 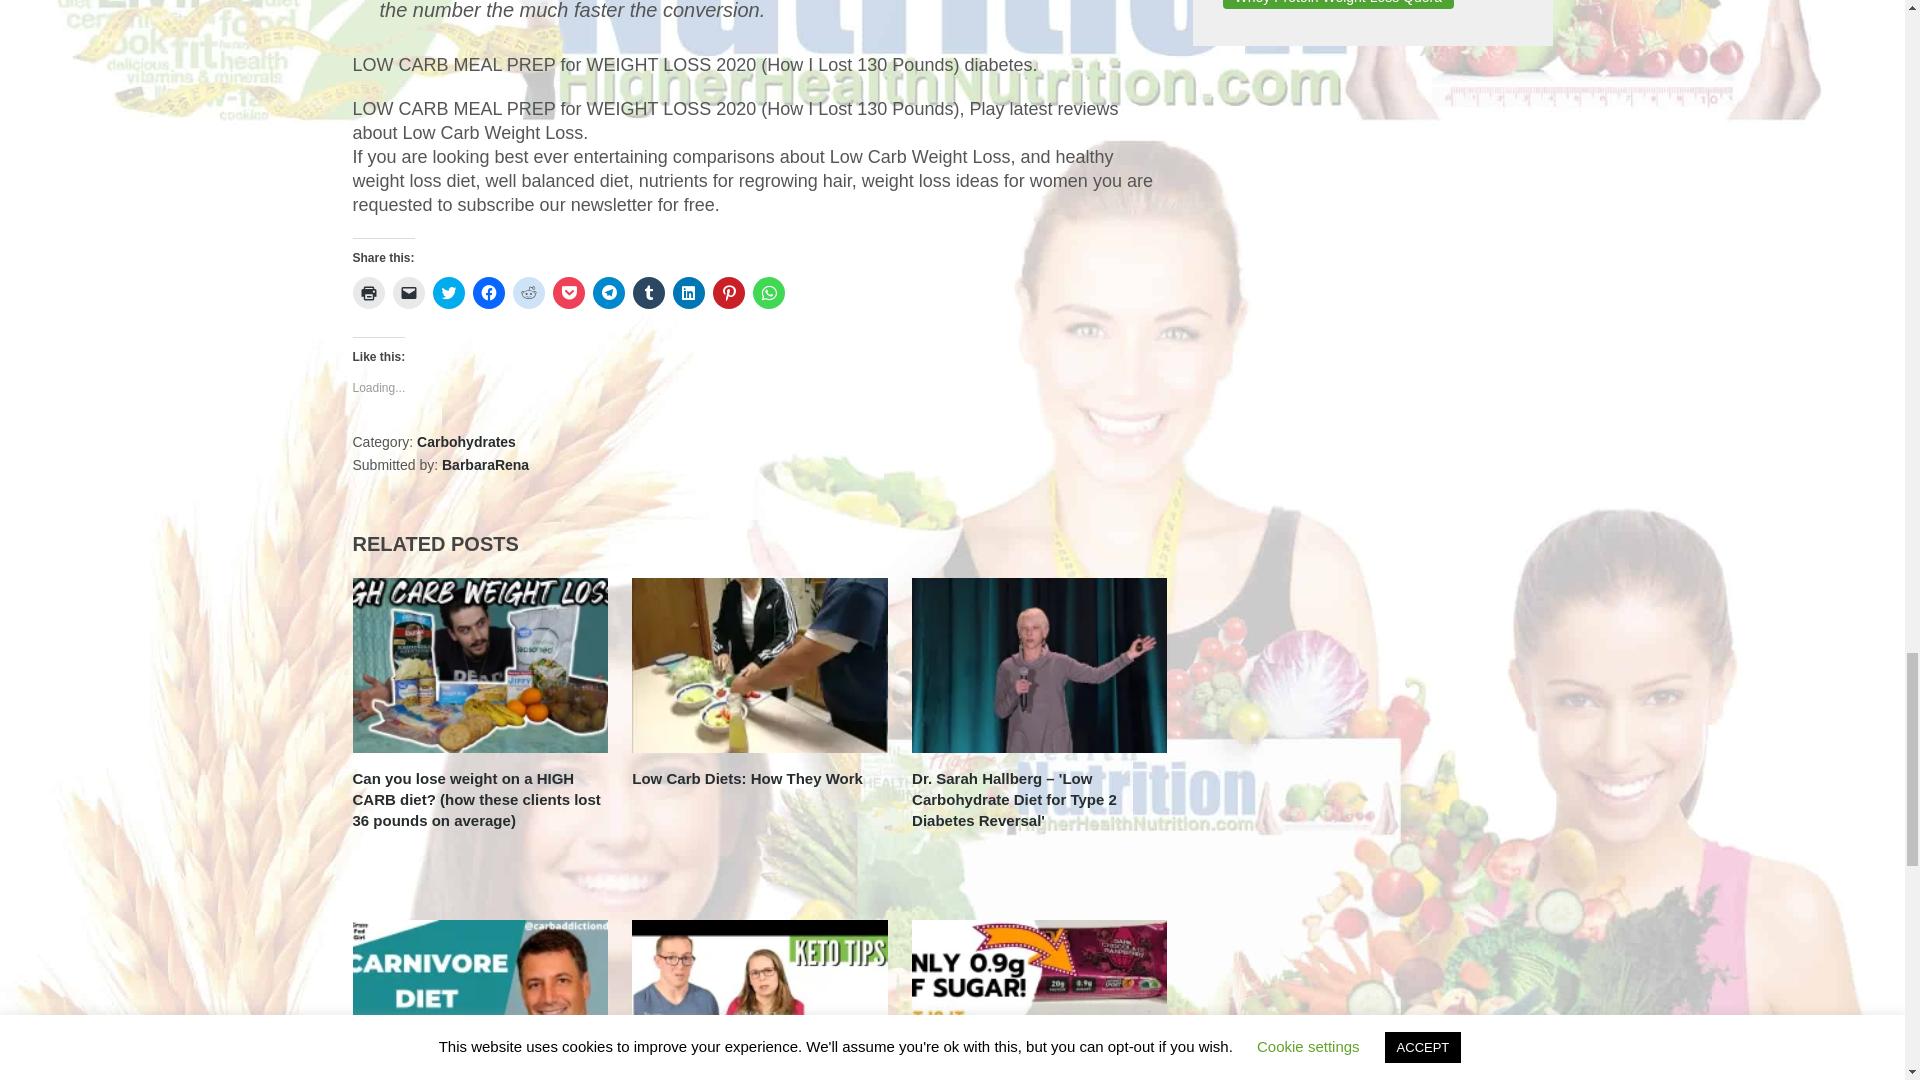 I want to click on Low Carb Diets: How They Work, so click(x=759, y=664).